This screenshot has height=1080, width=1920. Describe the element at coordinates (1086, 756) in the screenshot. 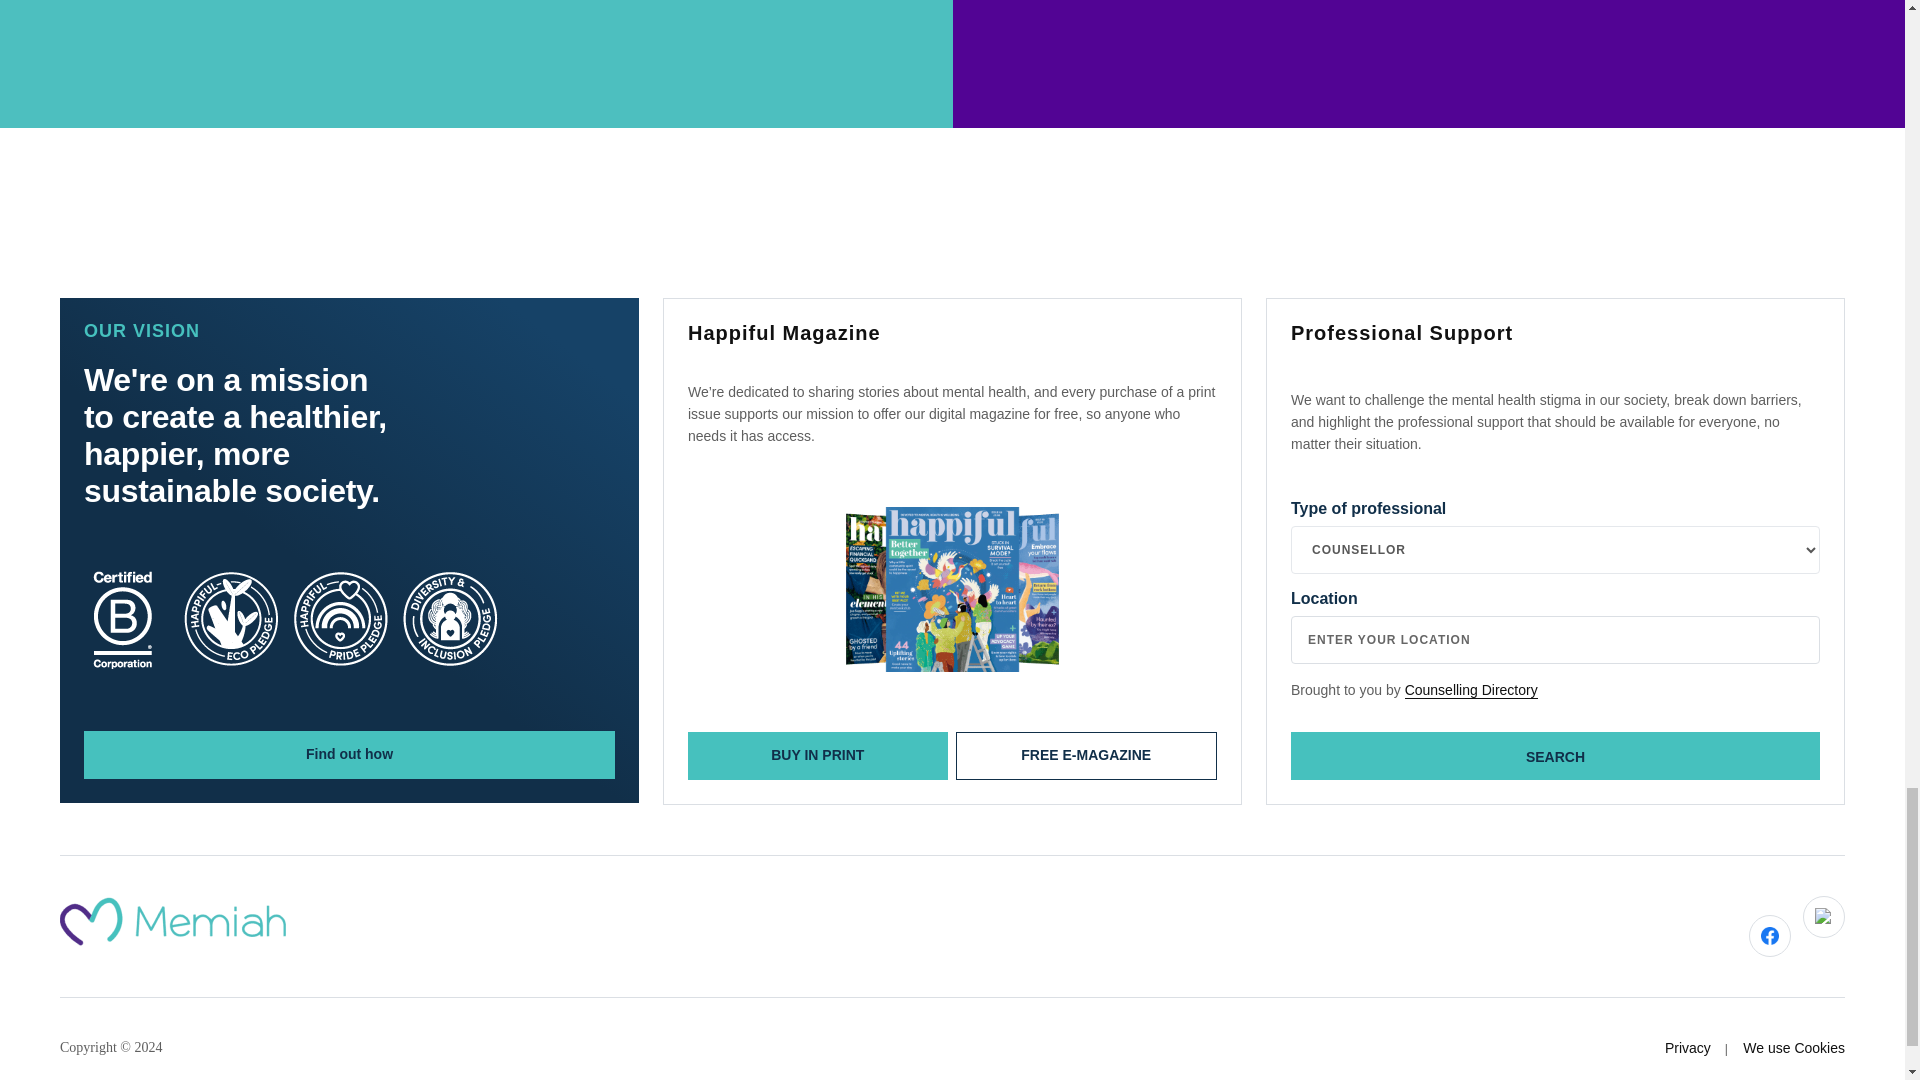

I see `FREE E-MAGAZINE` at that location.